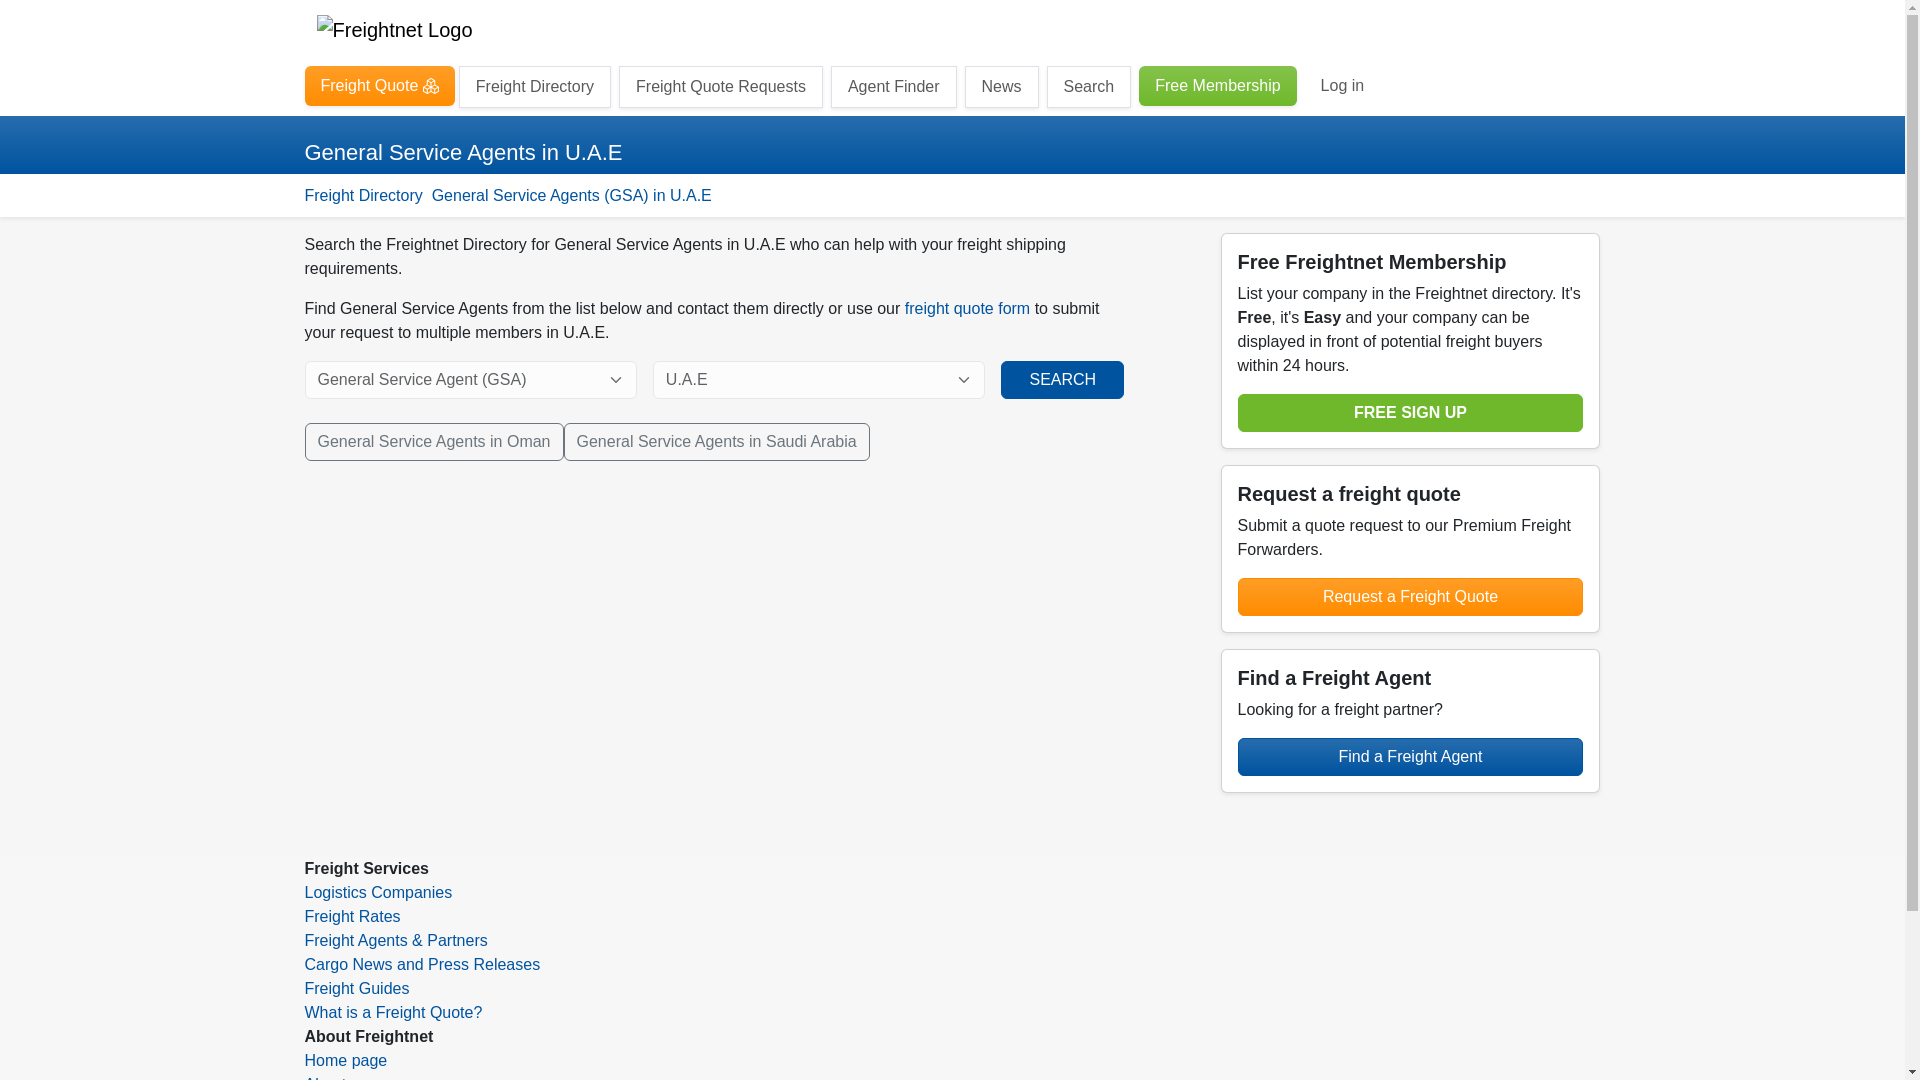 This screenshot has width=1920, height=1080. What do you see at coordinates (377, 892) in the screenshot?
I see `Logistics Companies` at bounding box center [377, 892].